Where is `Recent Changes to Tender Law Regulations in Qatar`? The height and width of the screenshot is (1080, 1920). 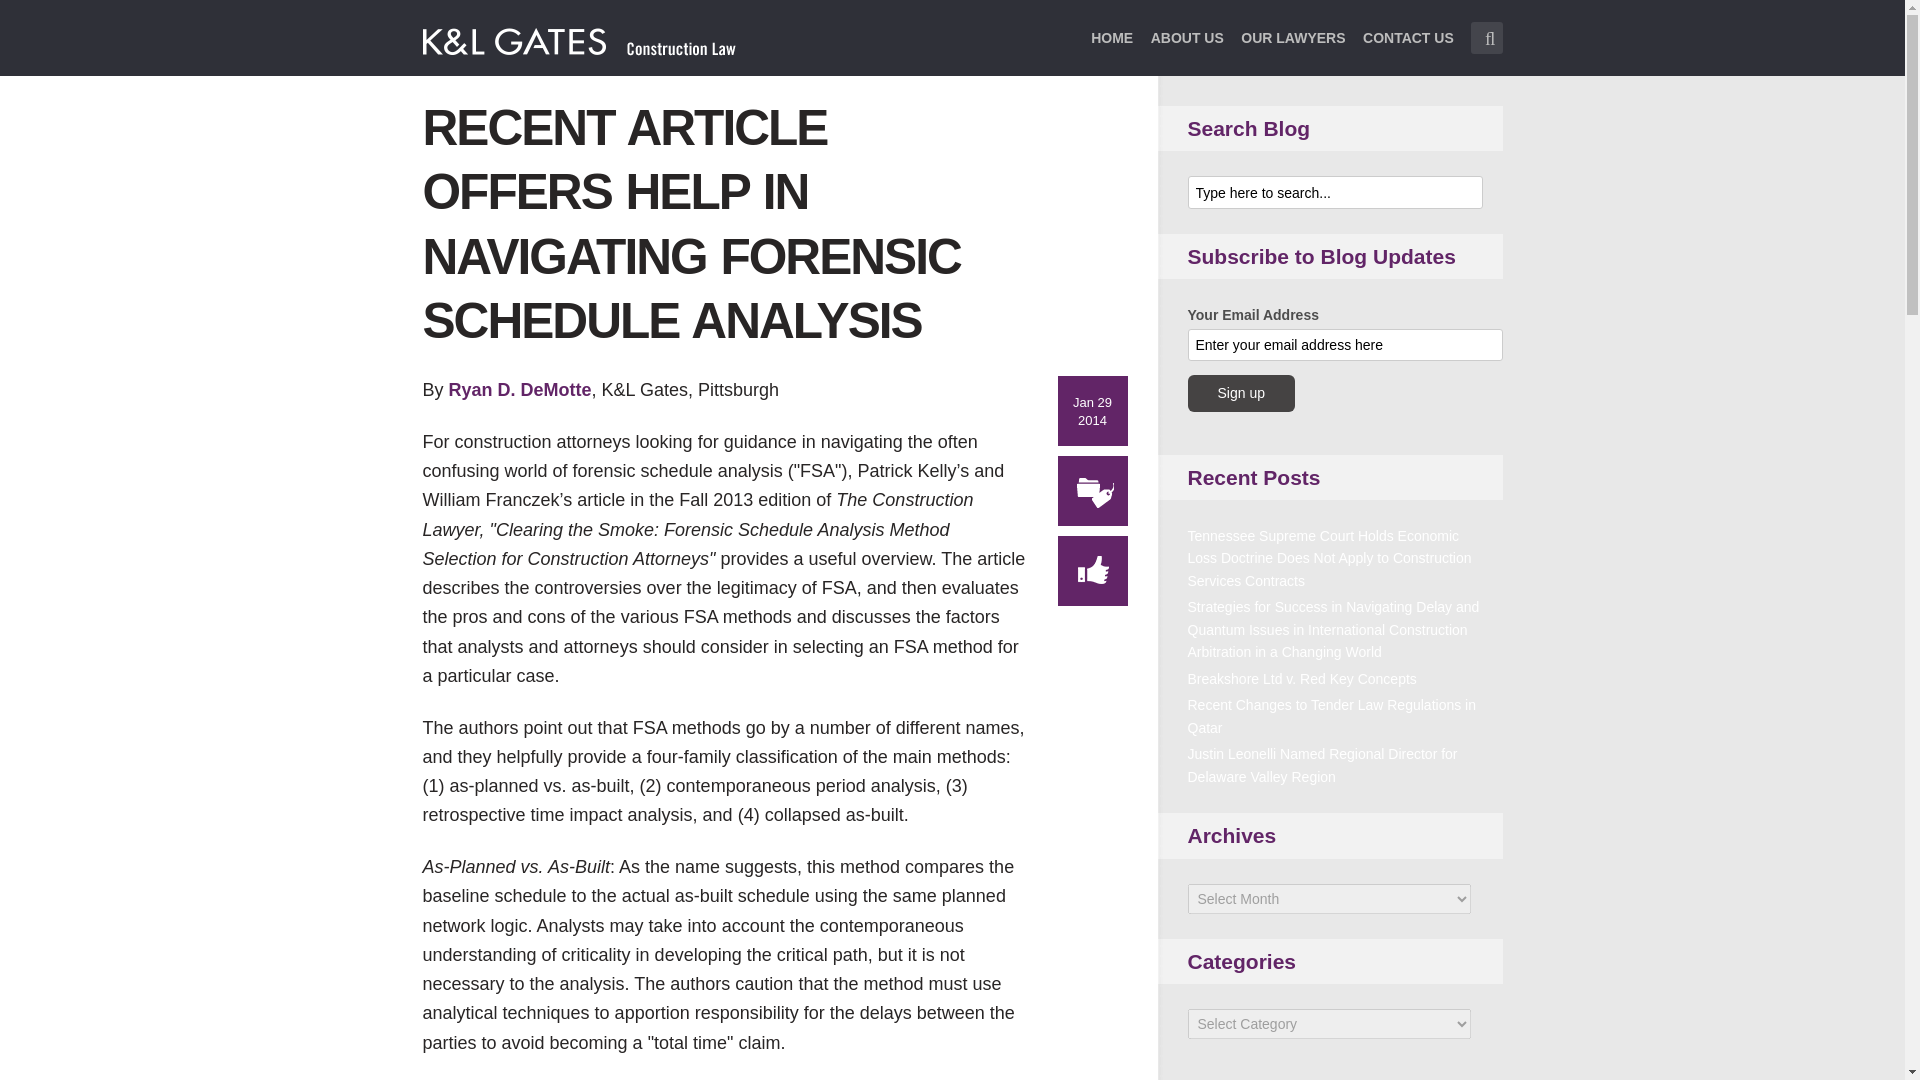 Recent Changes to Tender Law Regulations in Qatar is located at coordinates (1332, 716).